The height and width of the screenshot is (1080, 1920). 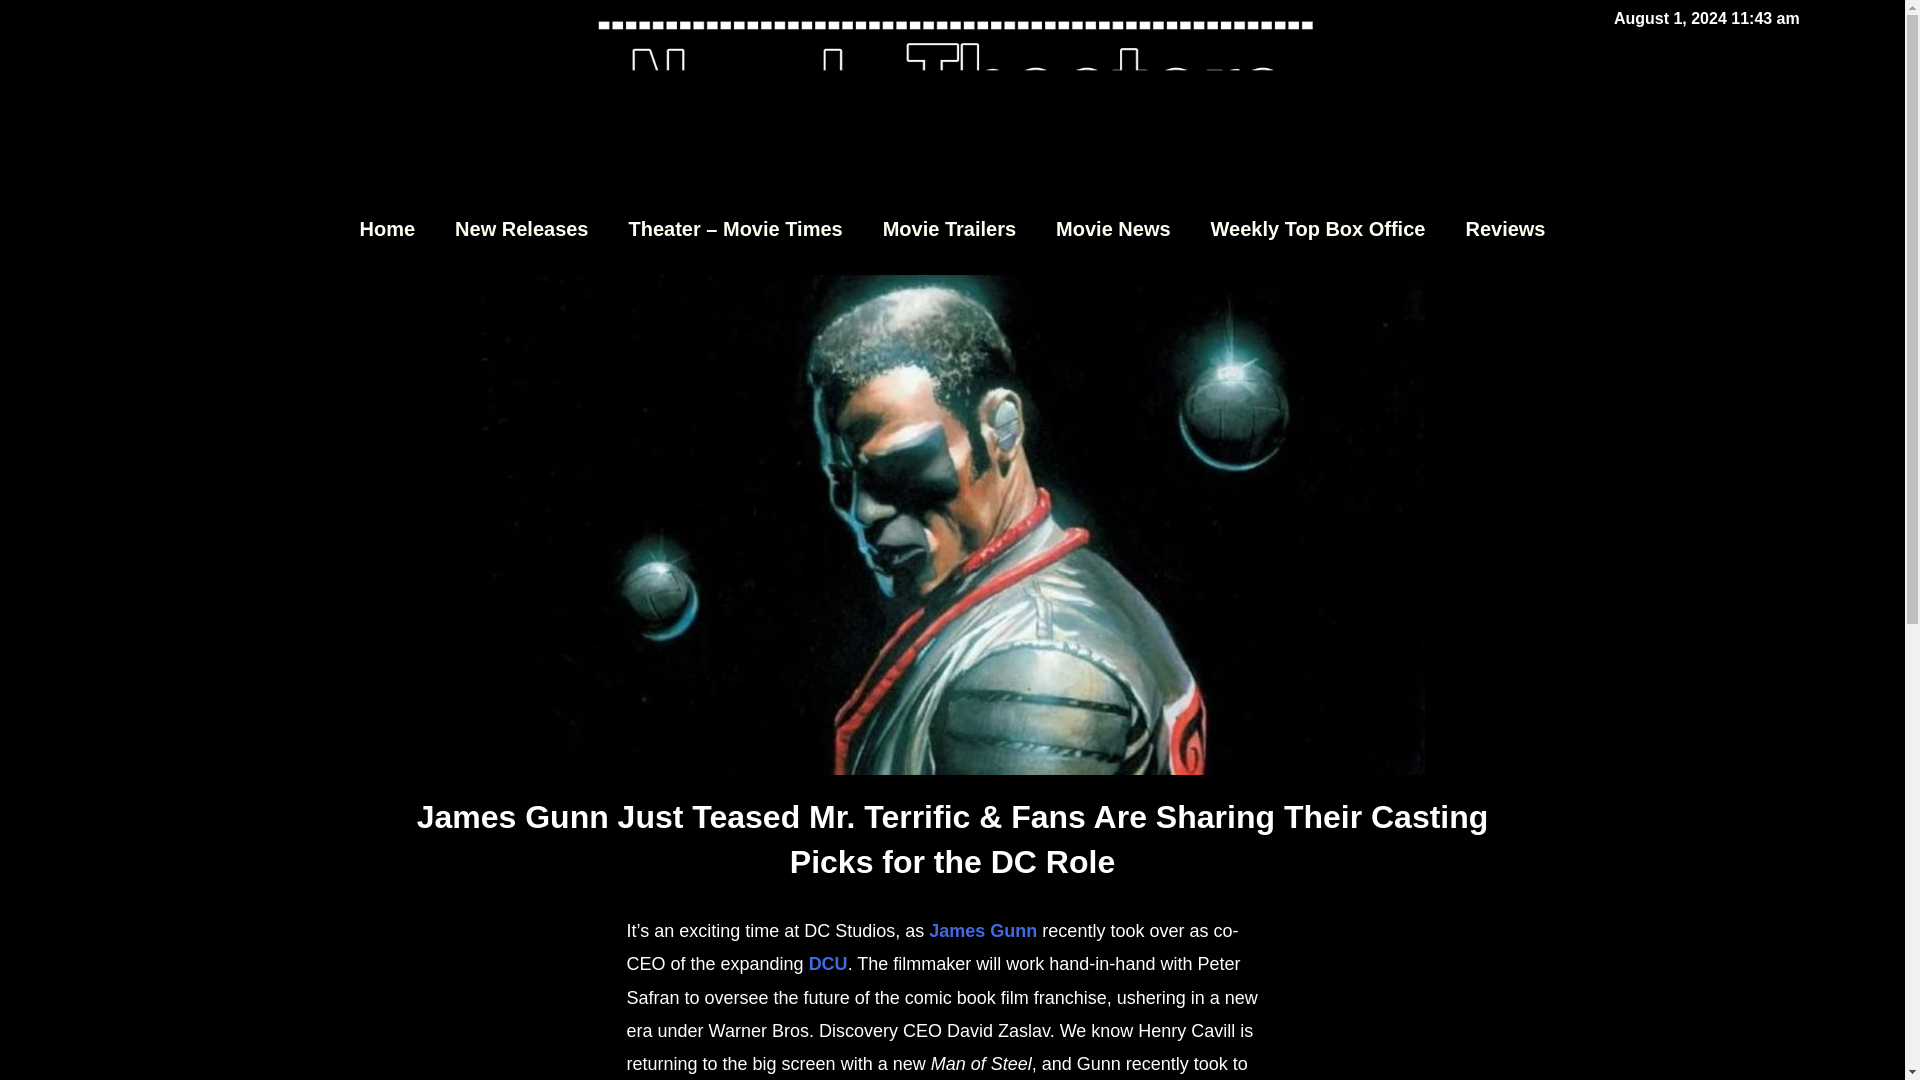 I want to click on Weekly Top Box Office, so click(x=1318, y=228).